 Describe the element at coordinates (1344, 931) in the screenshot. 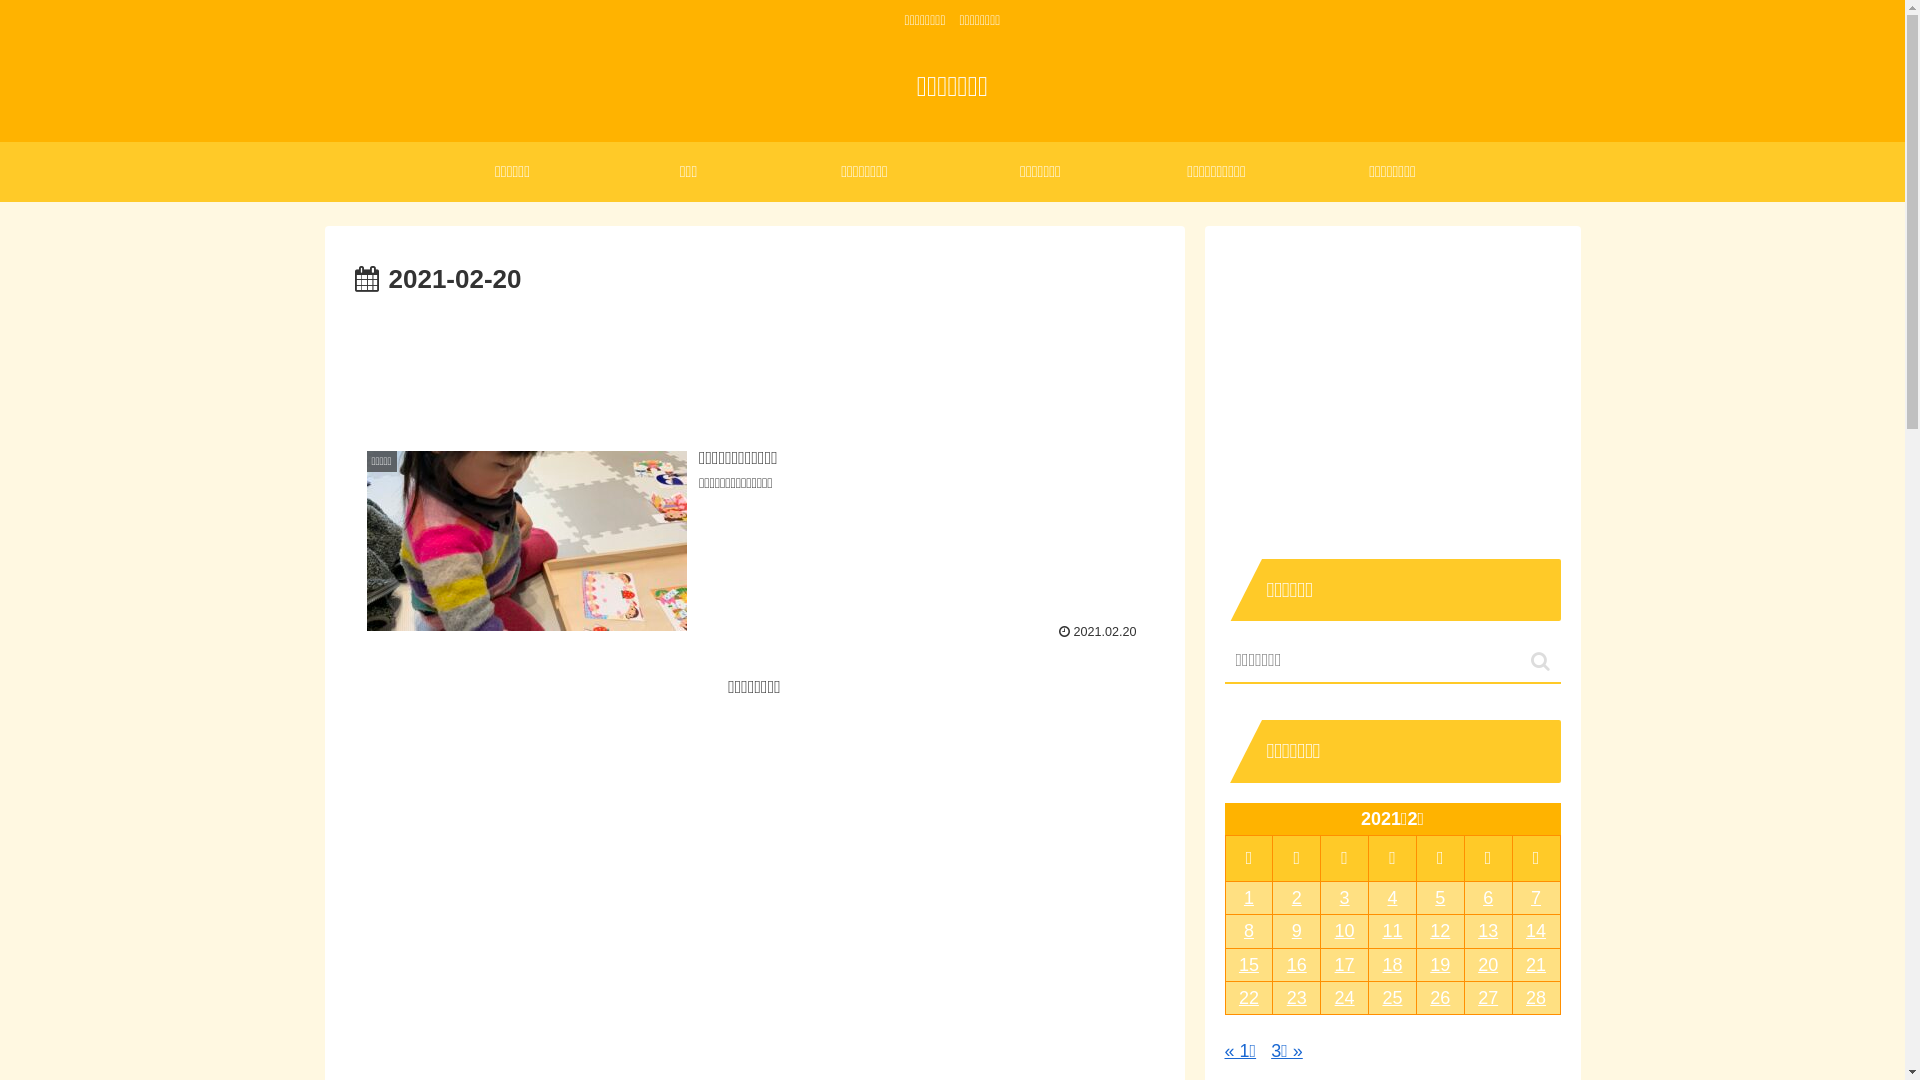

I see `10` at that location.